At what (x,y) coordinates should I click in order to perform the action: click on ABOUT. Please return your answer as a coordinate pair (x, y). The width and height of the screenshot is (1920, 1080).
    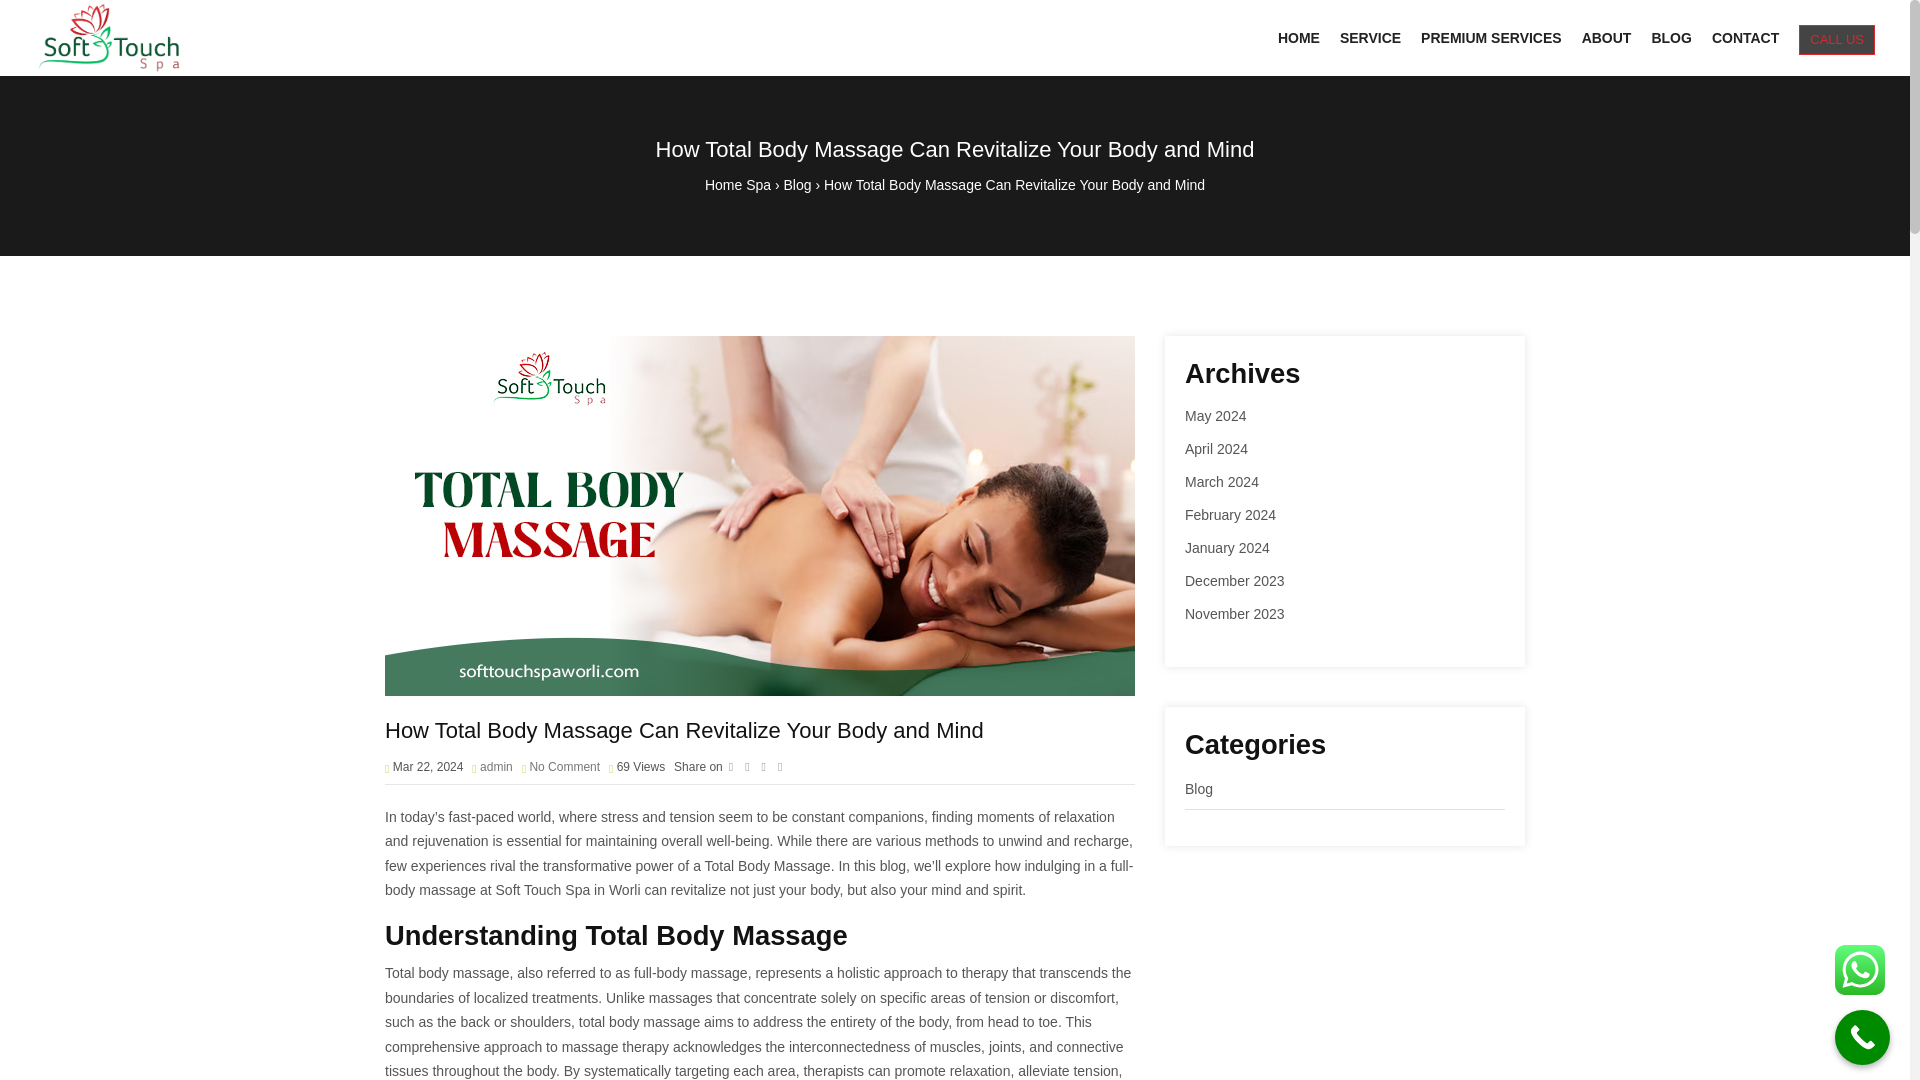
    Looking at the image, I should click on (1606, 38).